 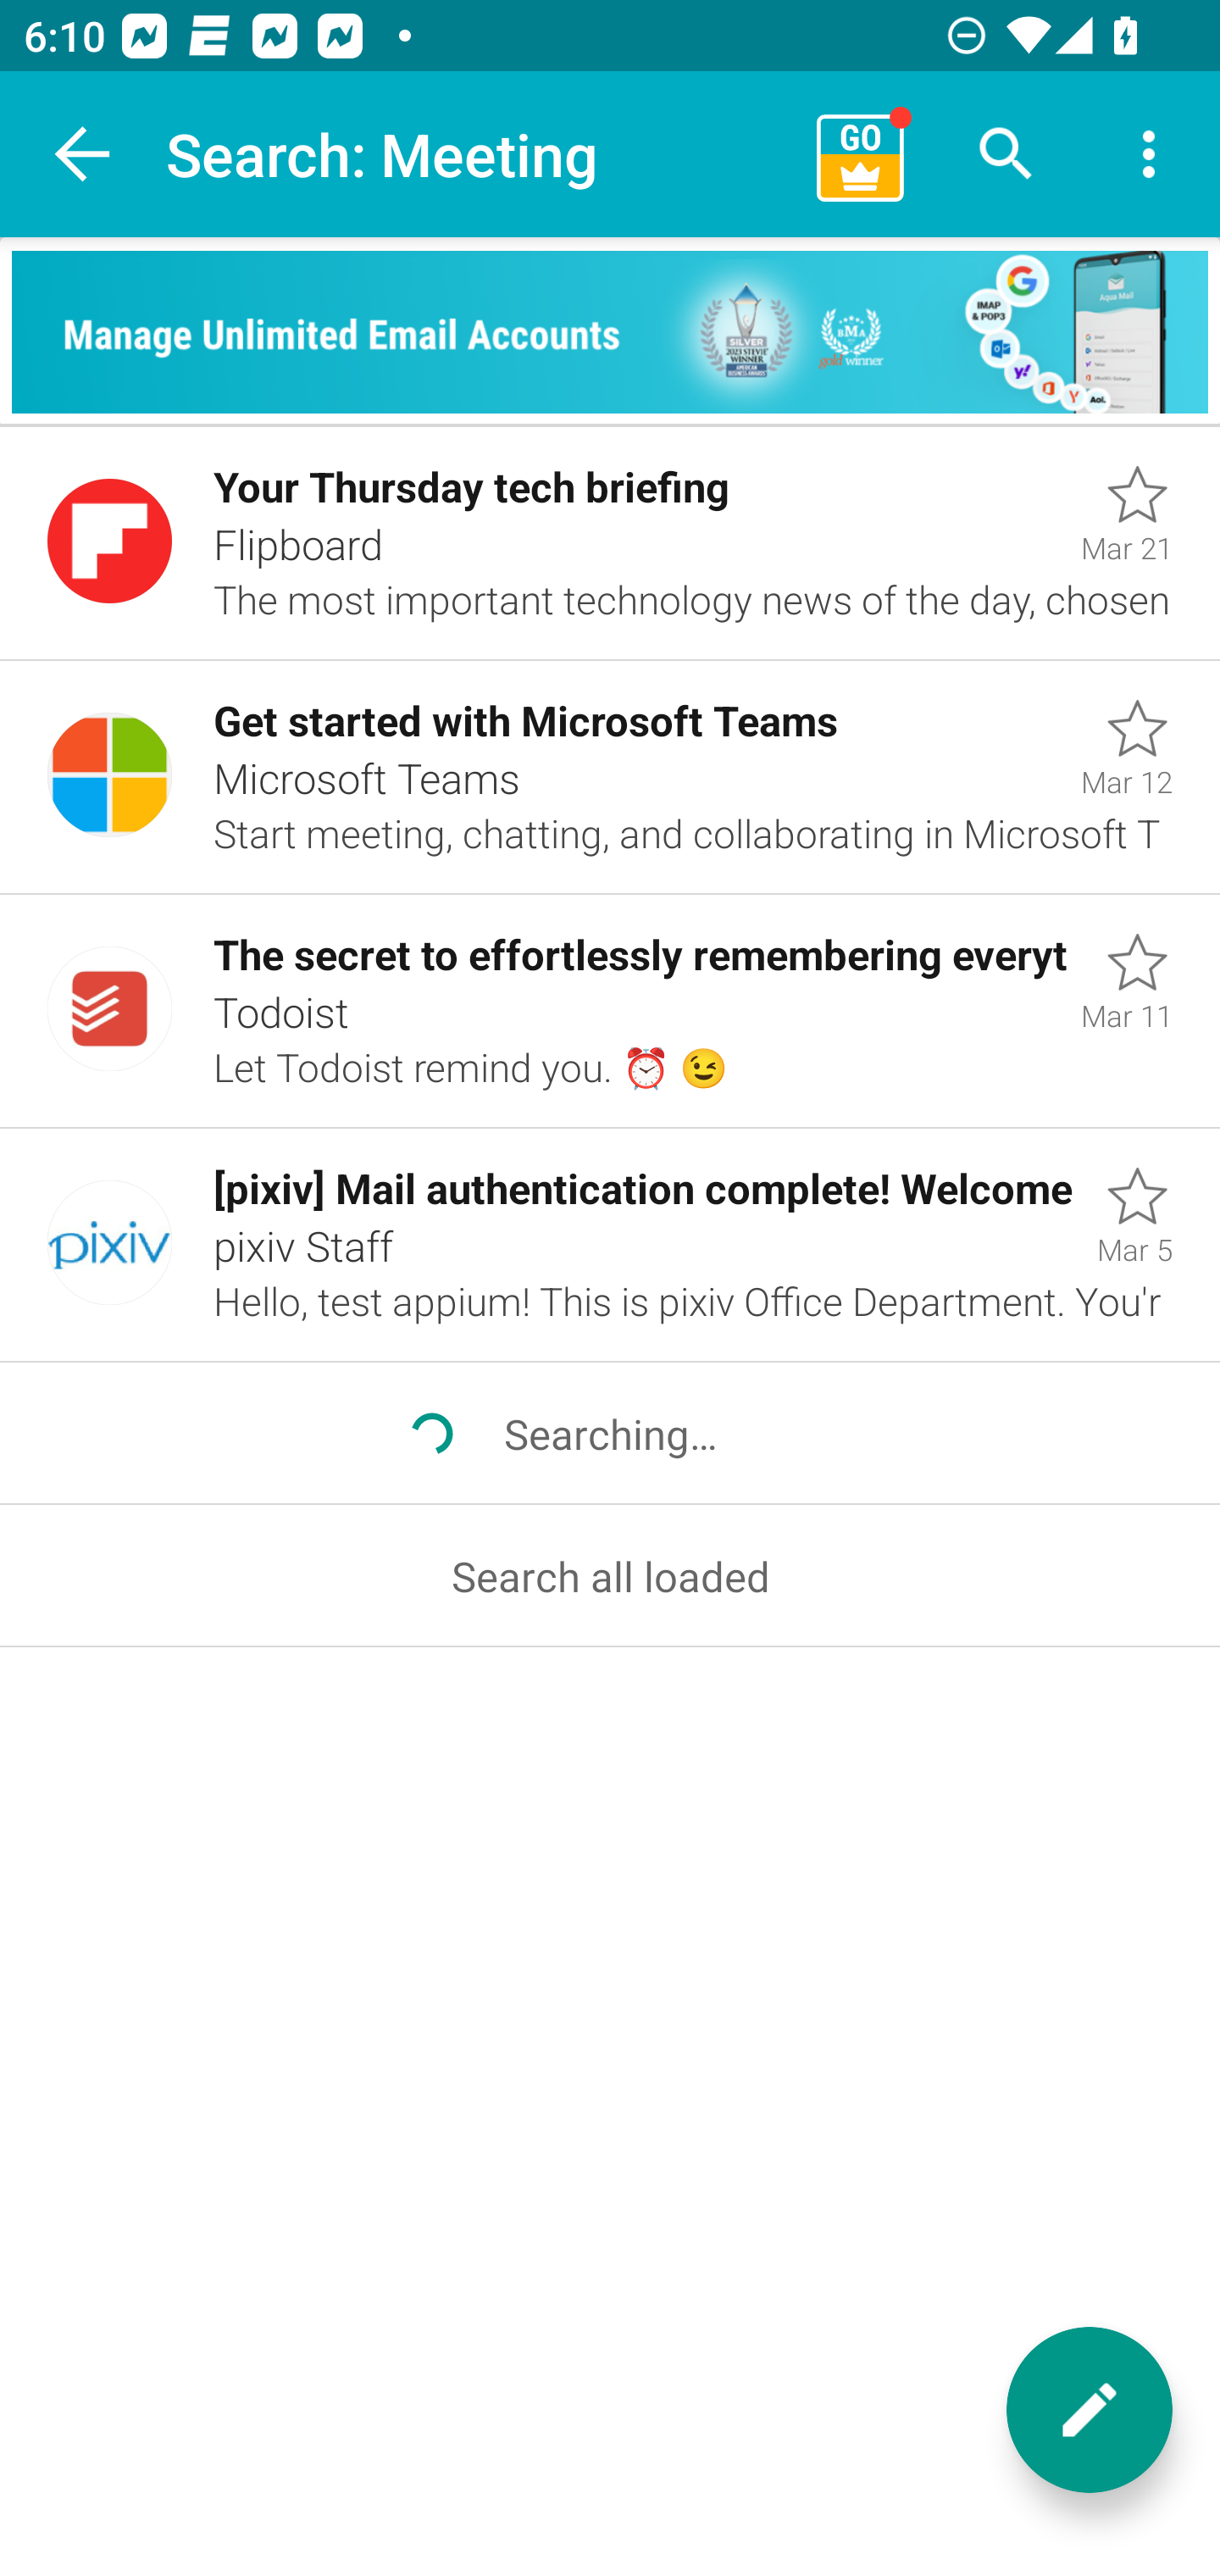 What do you see at coordinates (1090, 2410) in the screenshot?
I see `New message` at bounding box center [1090, 2410].